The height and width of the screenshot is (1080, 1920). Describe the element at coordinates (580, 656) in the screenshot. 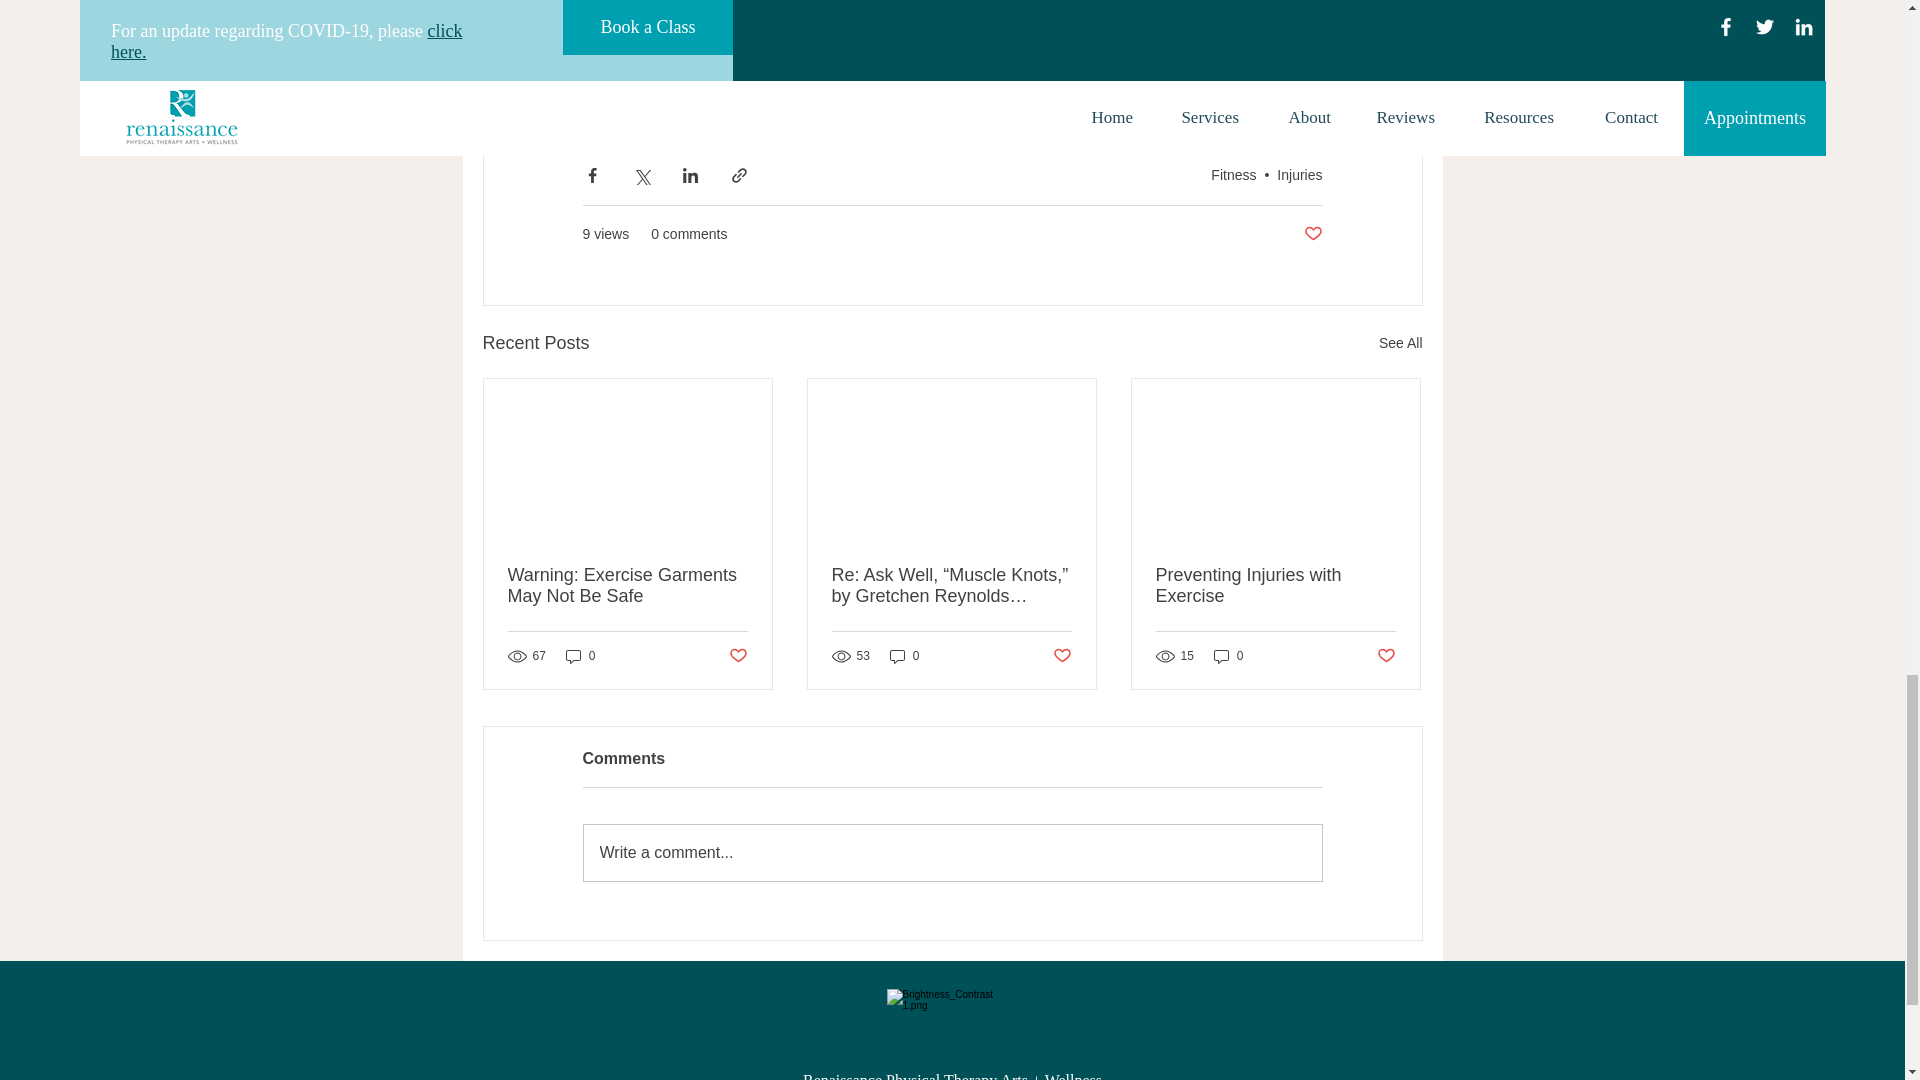

I see `0` at that location.